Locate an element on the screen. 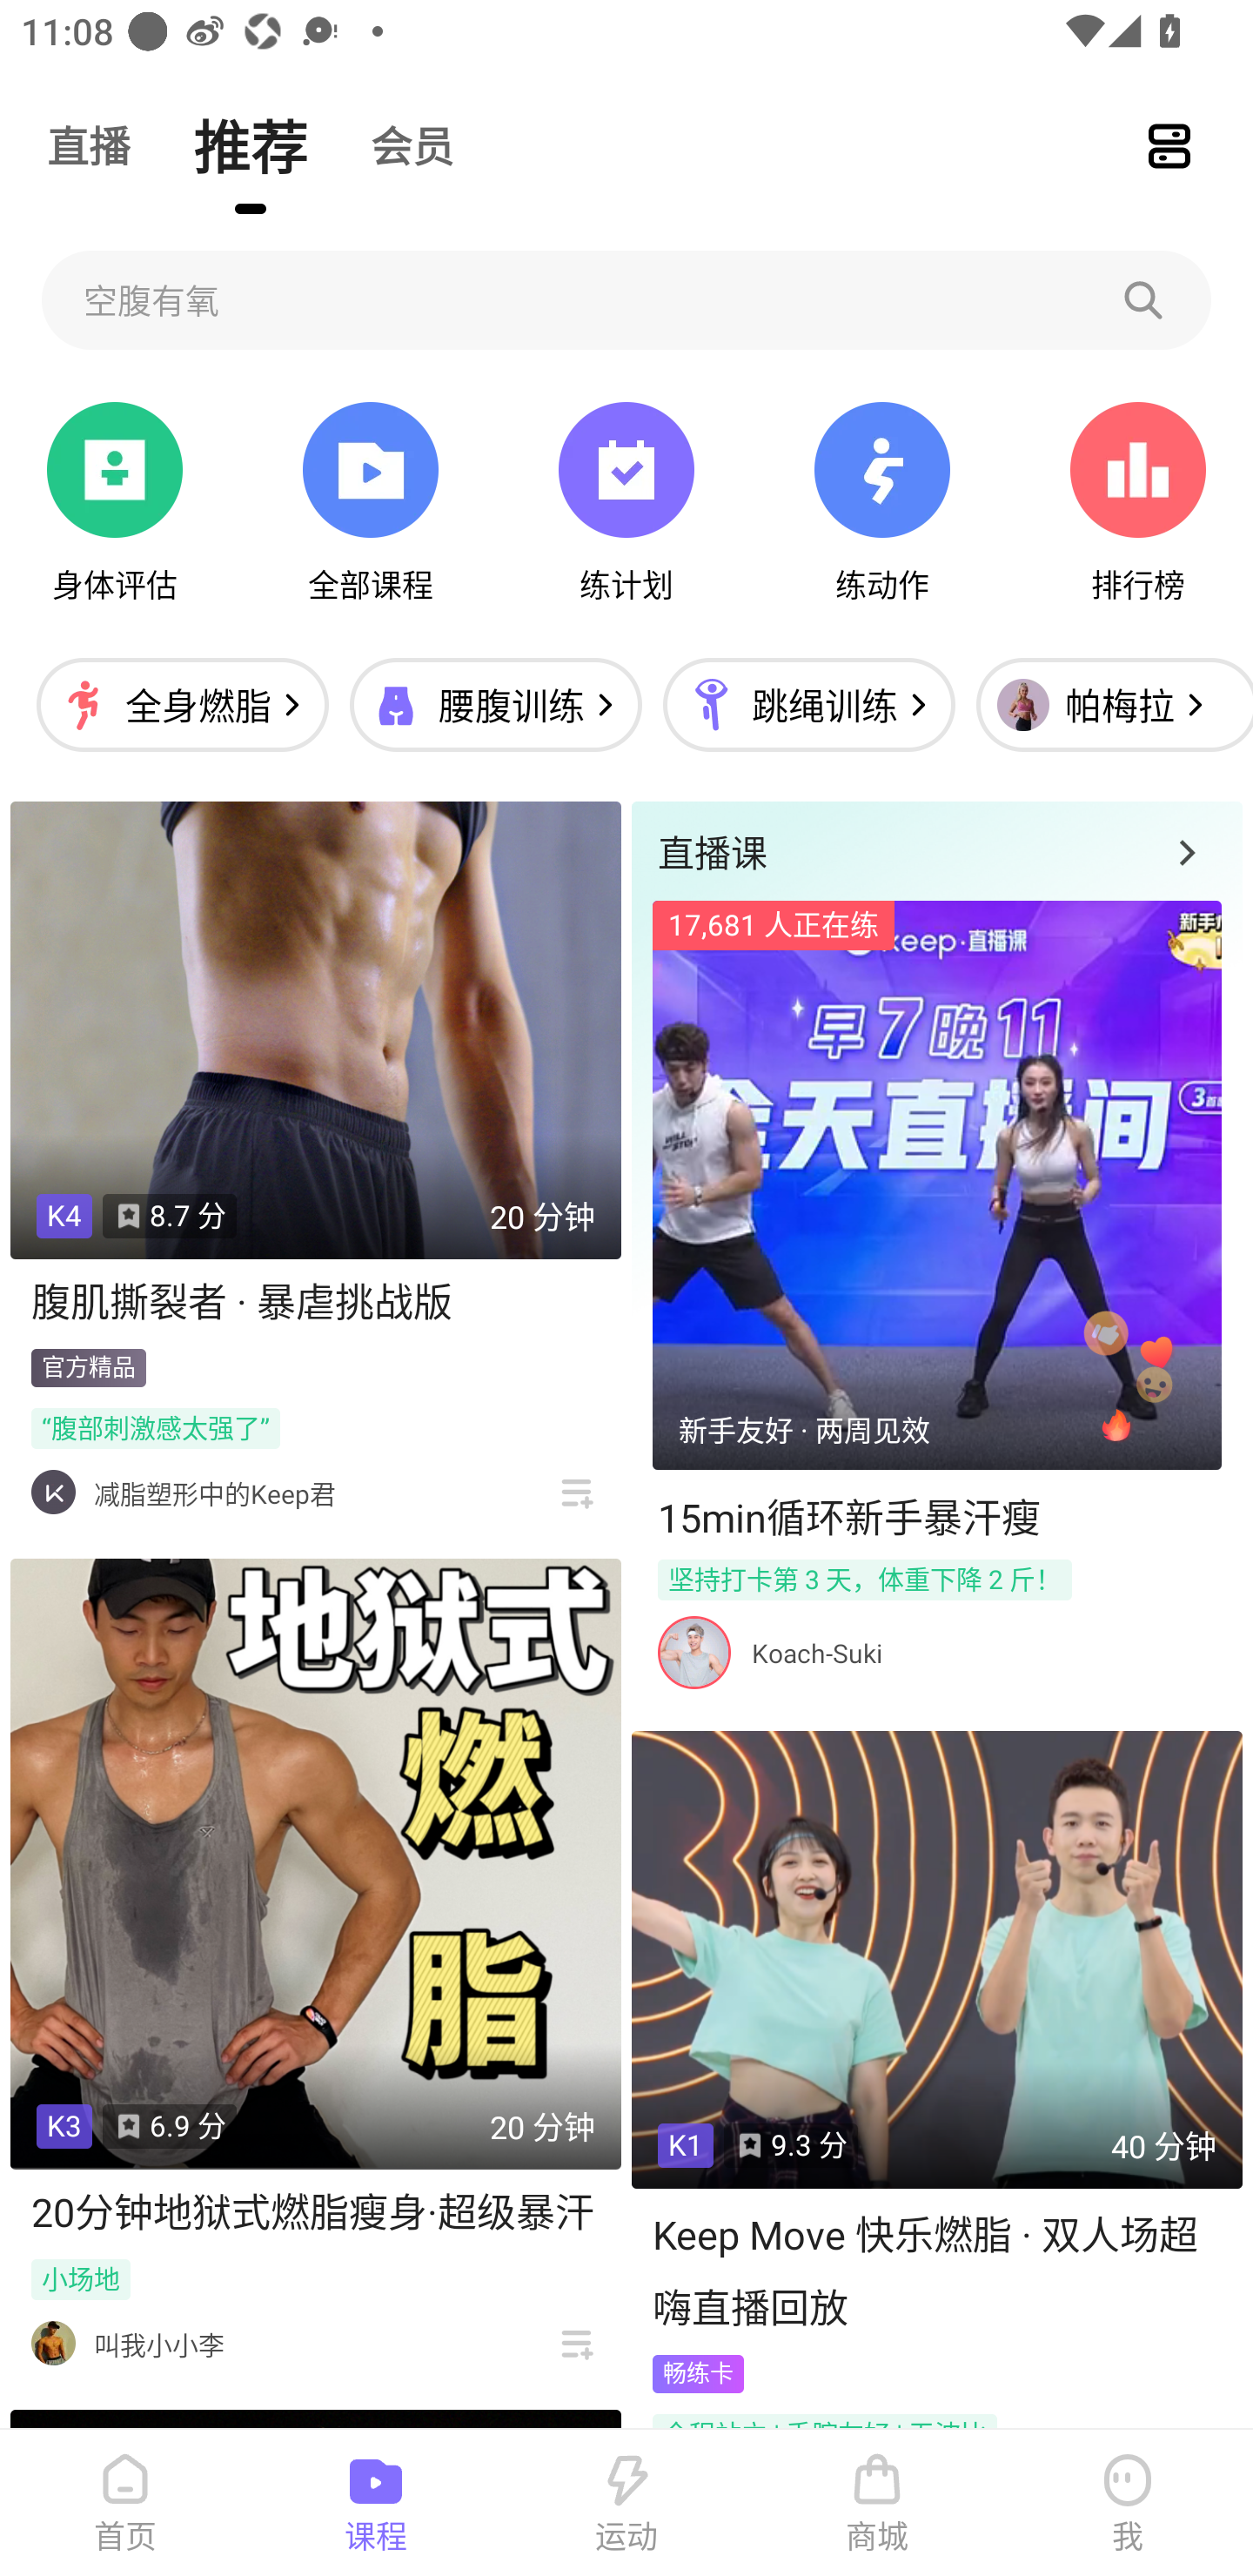  排行榜 is located at coordinates (1138, 503).